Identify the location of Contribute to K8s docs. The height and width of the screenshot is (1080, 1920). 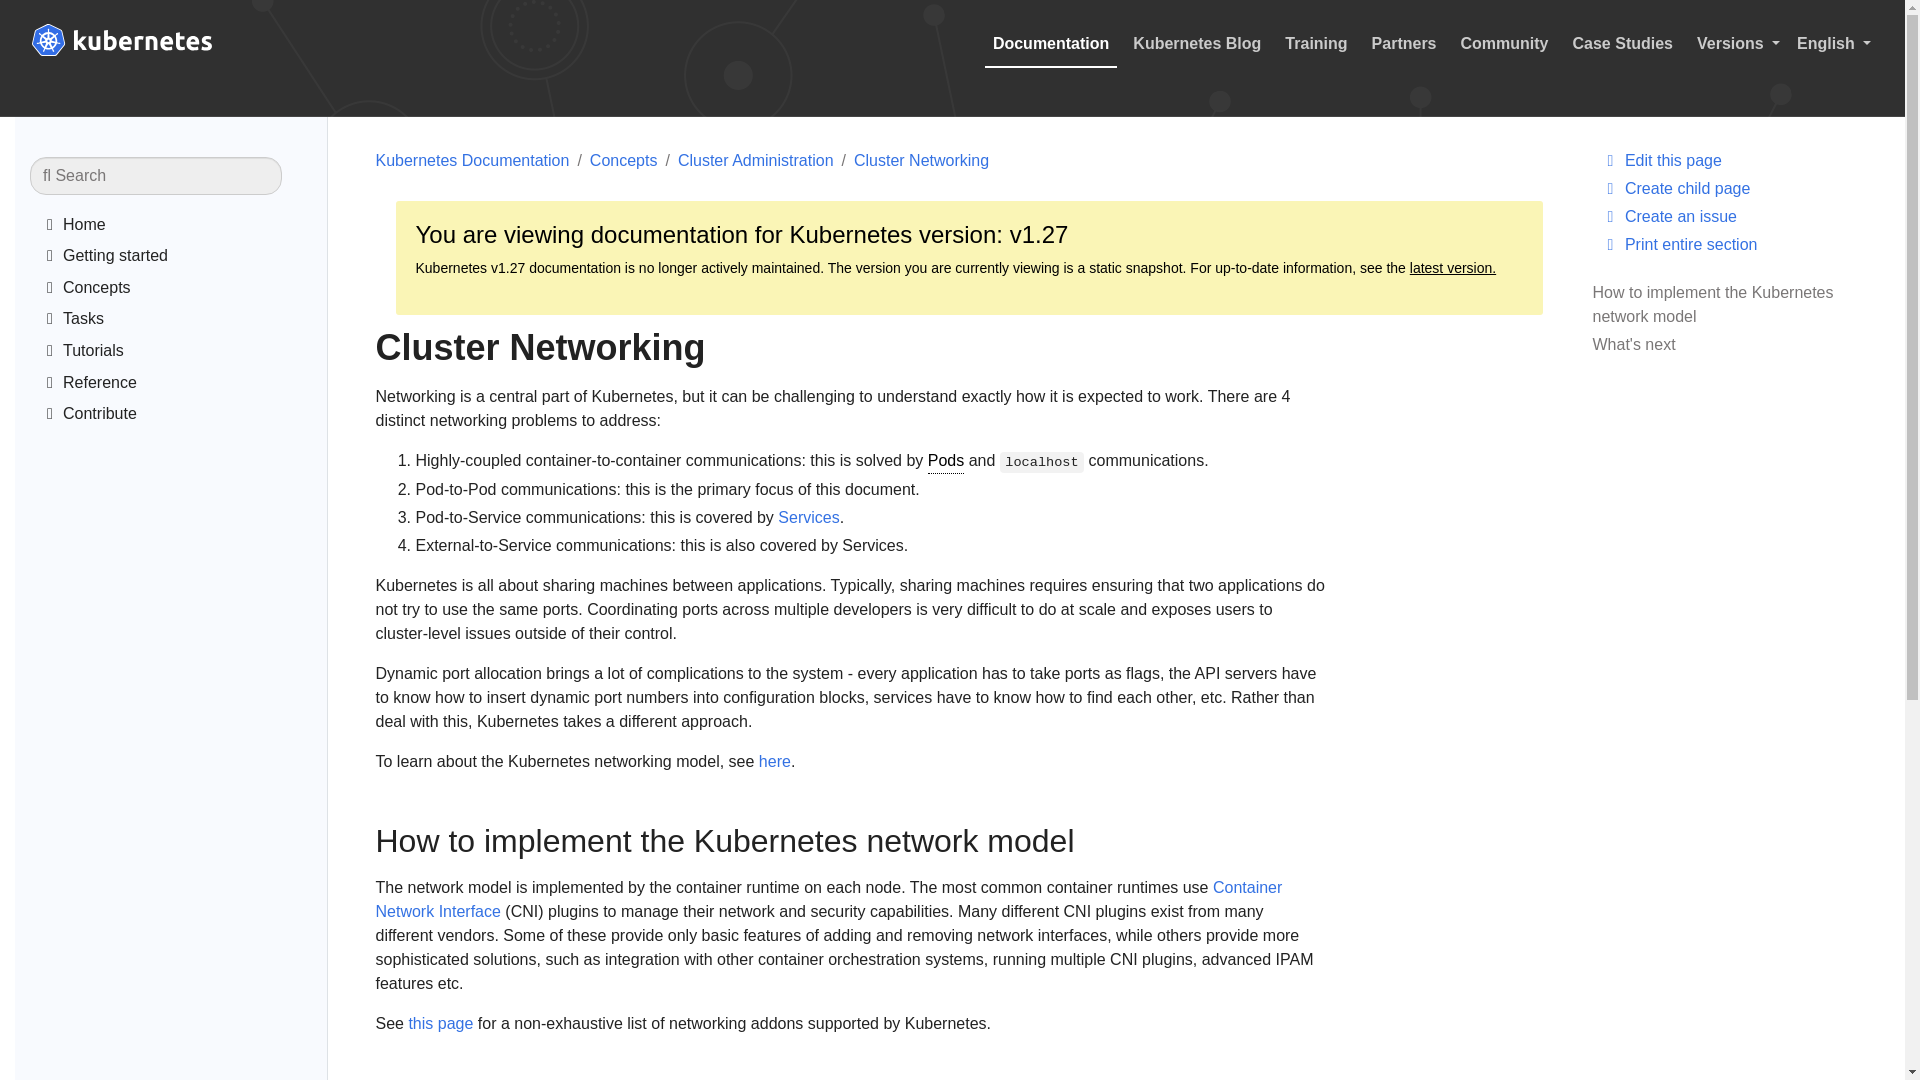
(182, 416).